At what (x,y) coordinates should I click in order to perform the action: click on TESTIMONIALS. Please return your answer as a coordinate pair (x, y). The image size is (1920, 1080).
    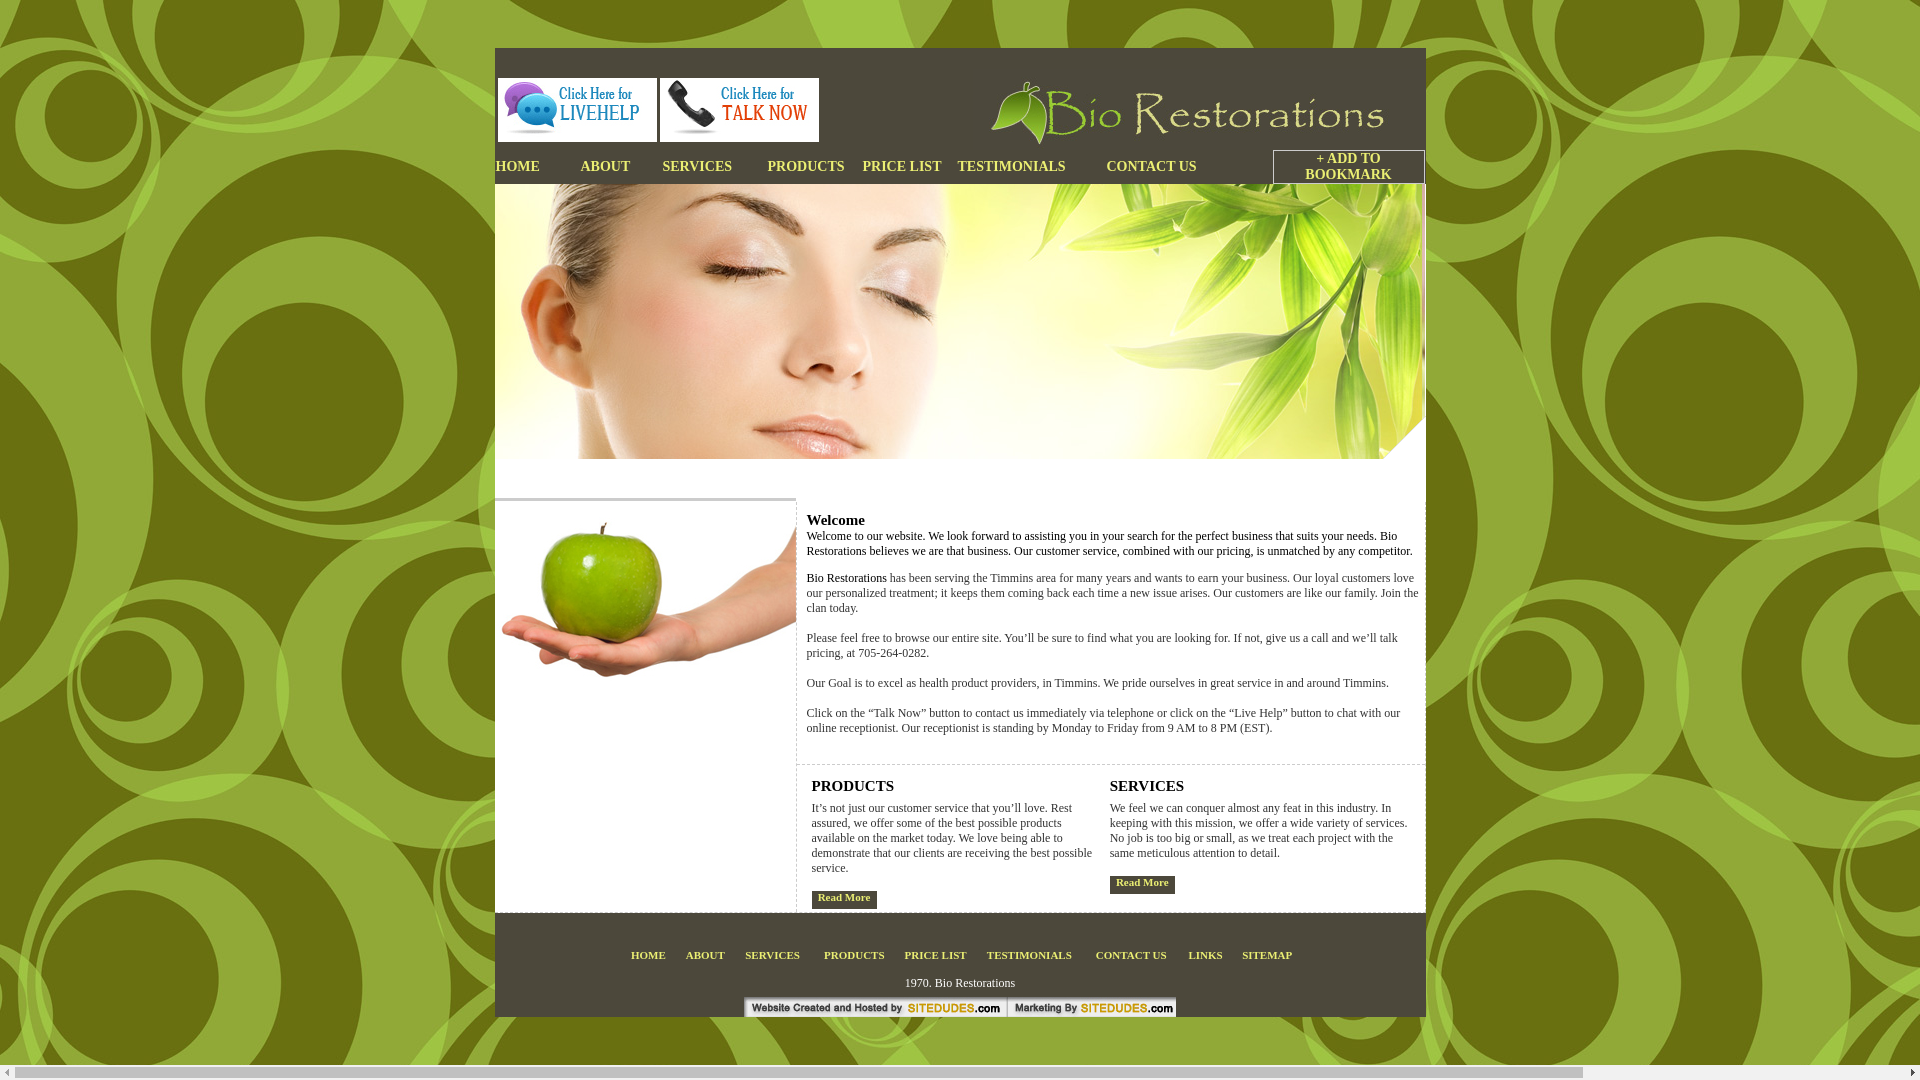
    Looking at the image, I should click on (1030, 955).